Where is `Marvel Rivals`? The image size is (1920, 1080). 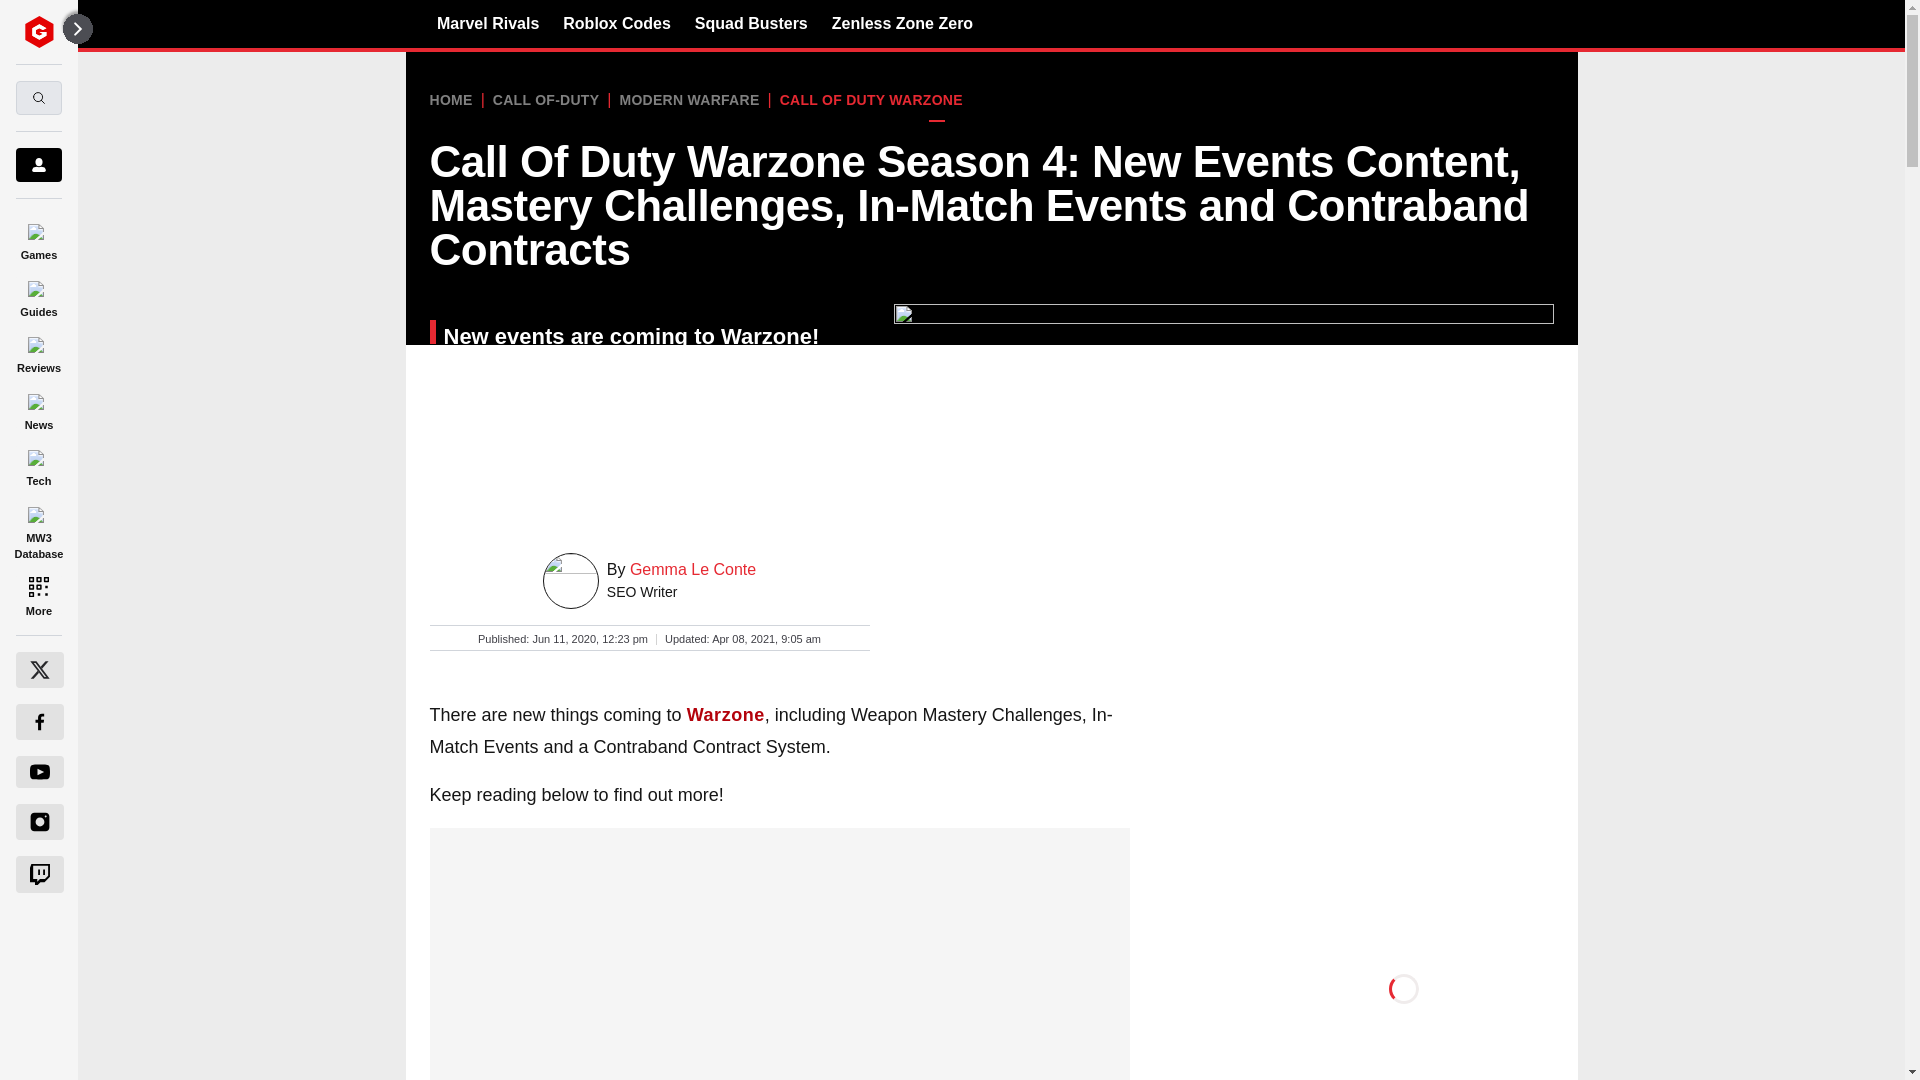 Marvel Rivals is located at coordinates (488, 23).